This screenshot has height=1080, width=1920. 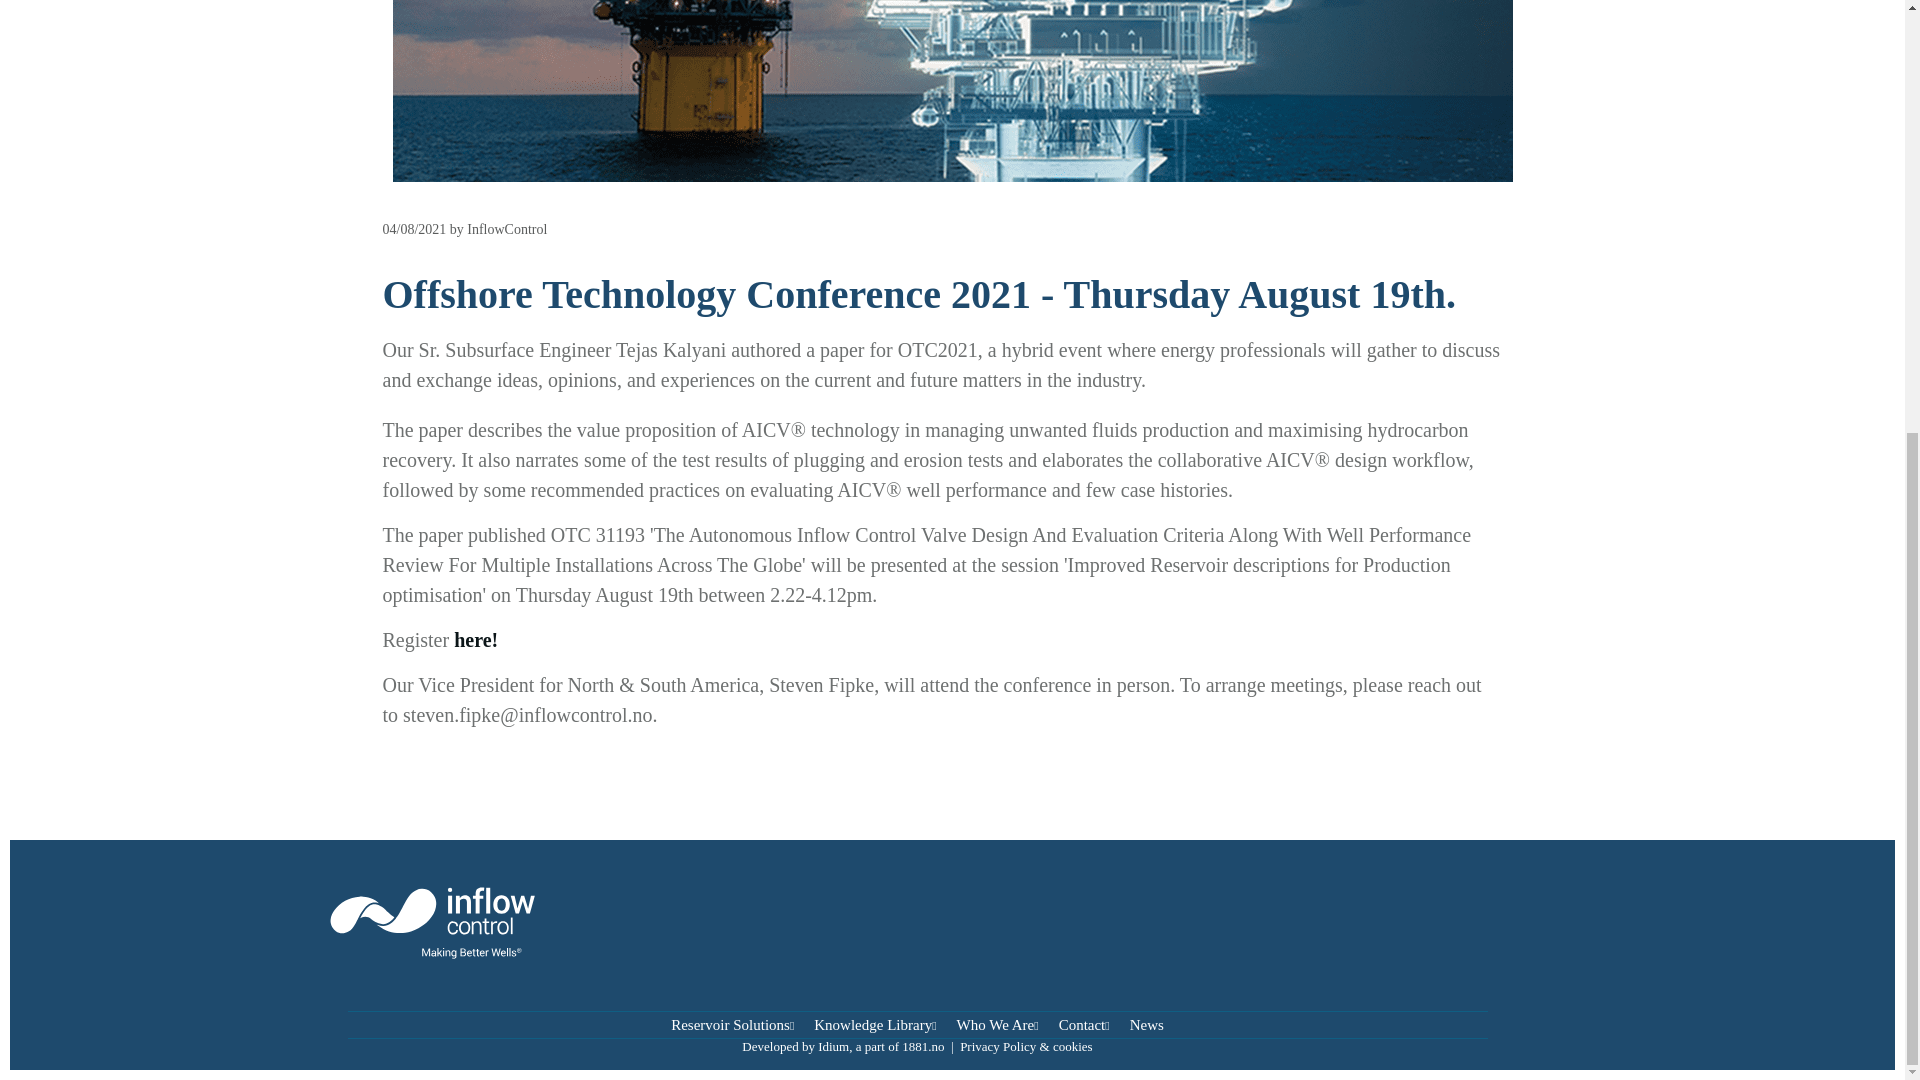 I want to click on Knowledge Library, so click(x=875, y=1024).